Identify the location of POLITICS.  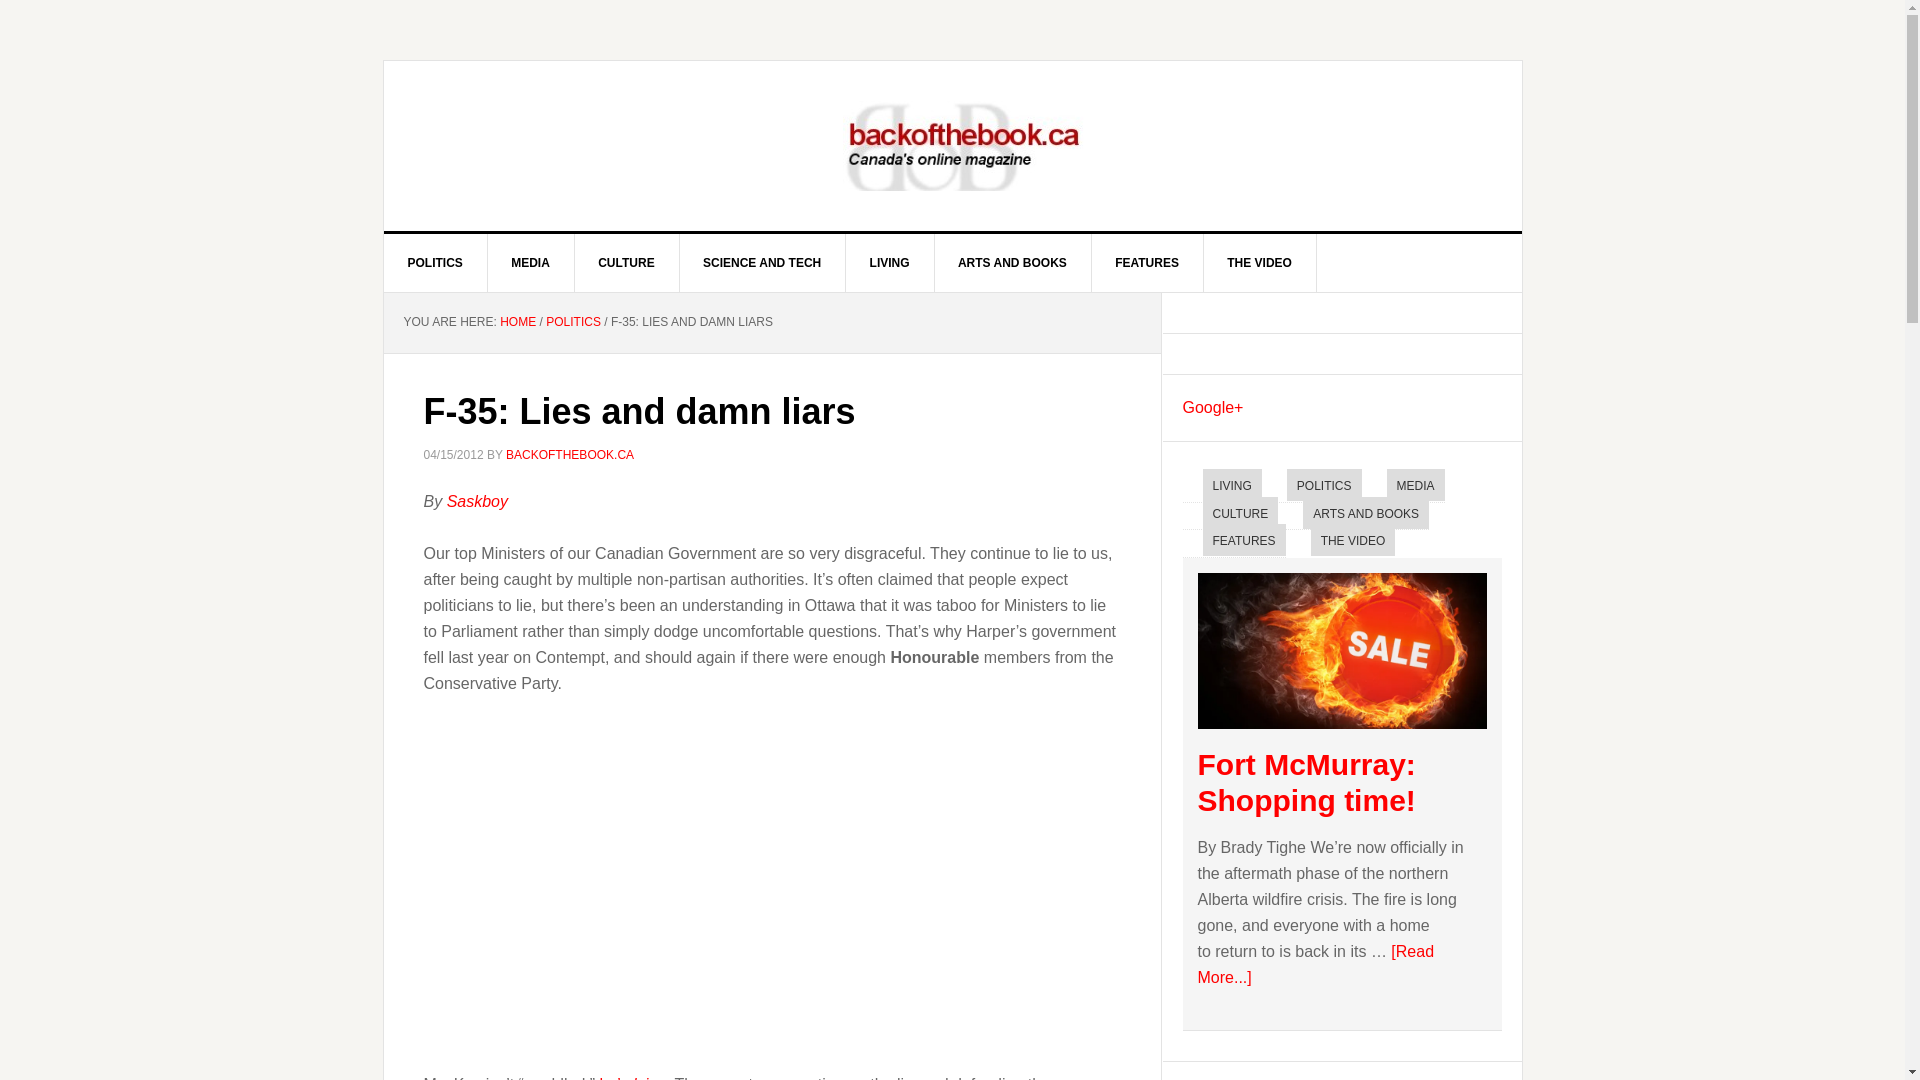
(572, 322).